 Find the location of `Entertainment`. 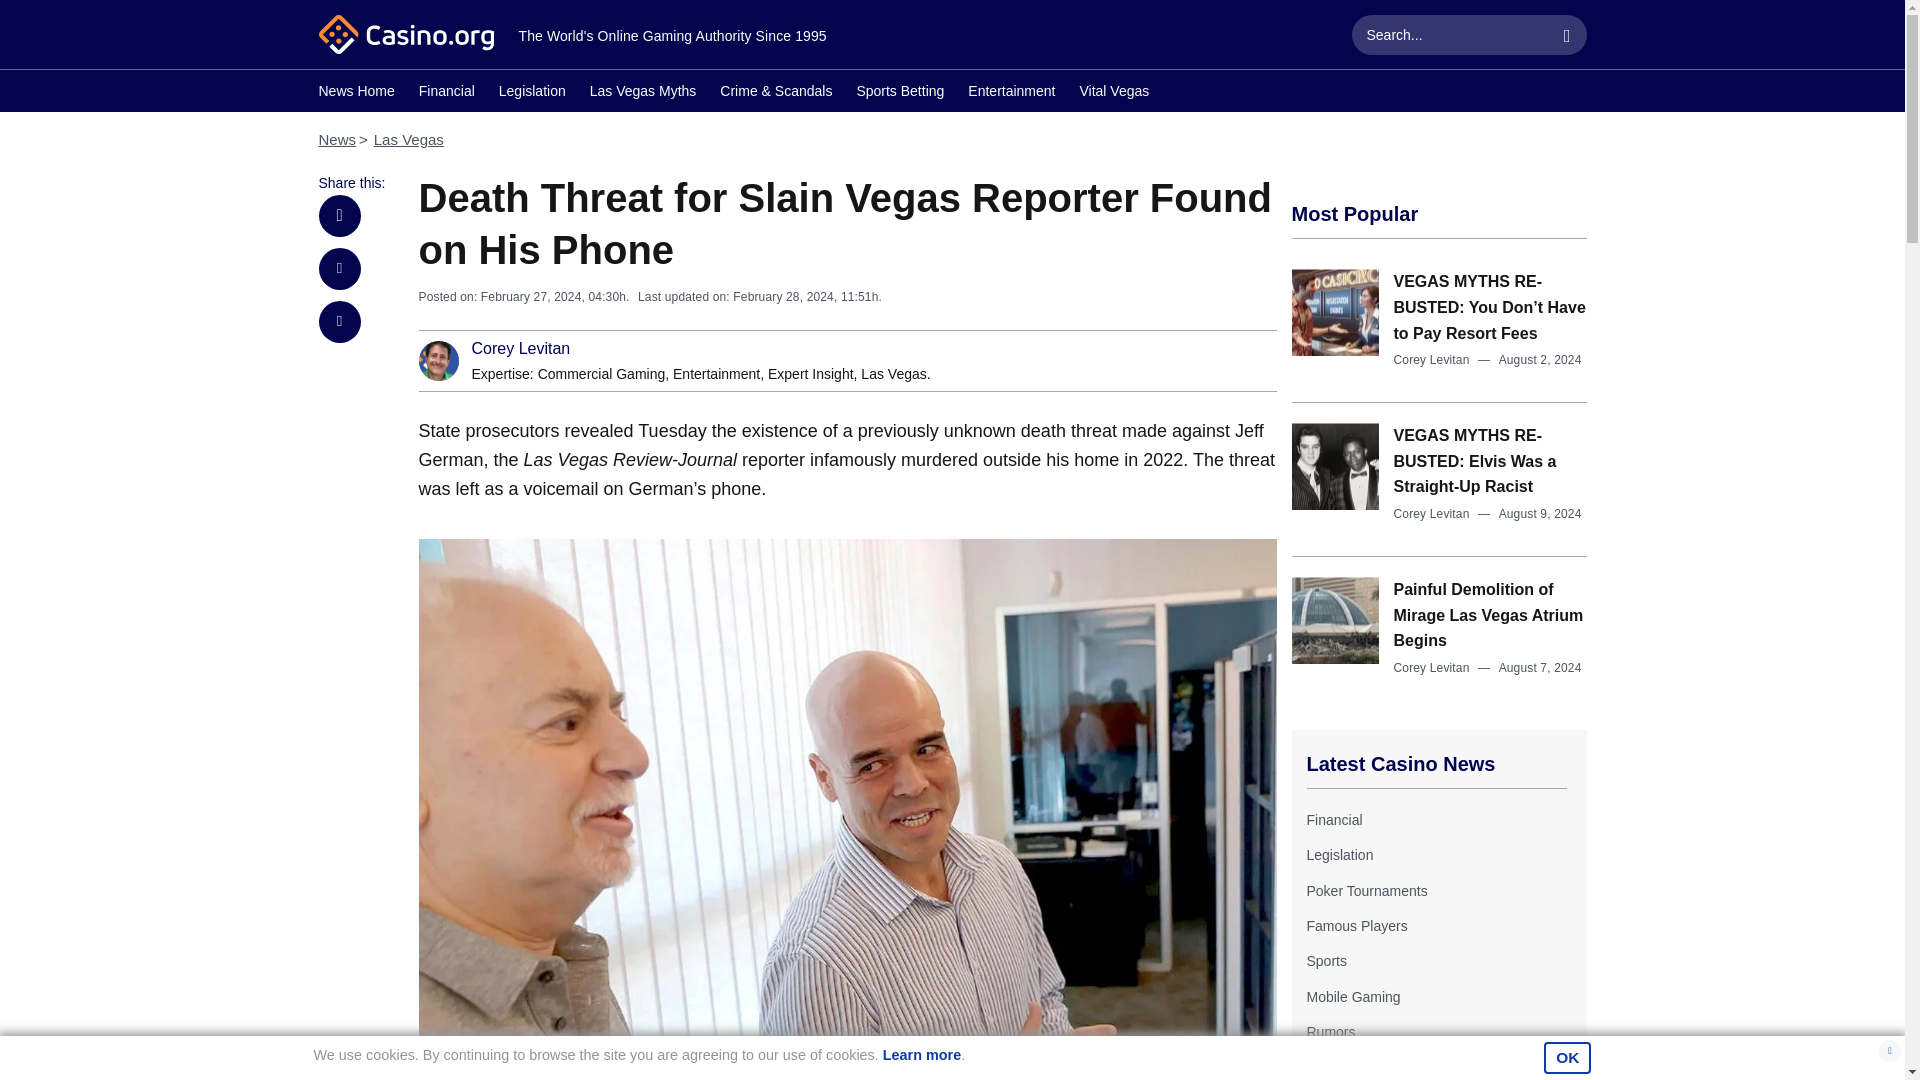

Entertainment is located at coordinates (716, 374).